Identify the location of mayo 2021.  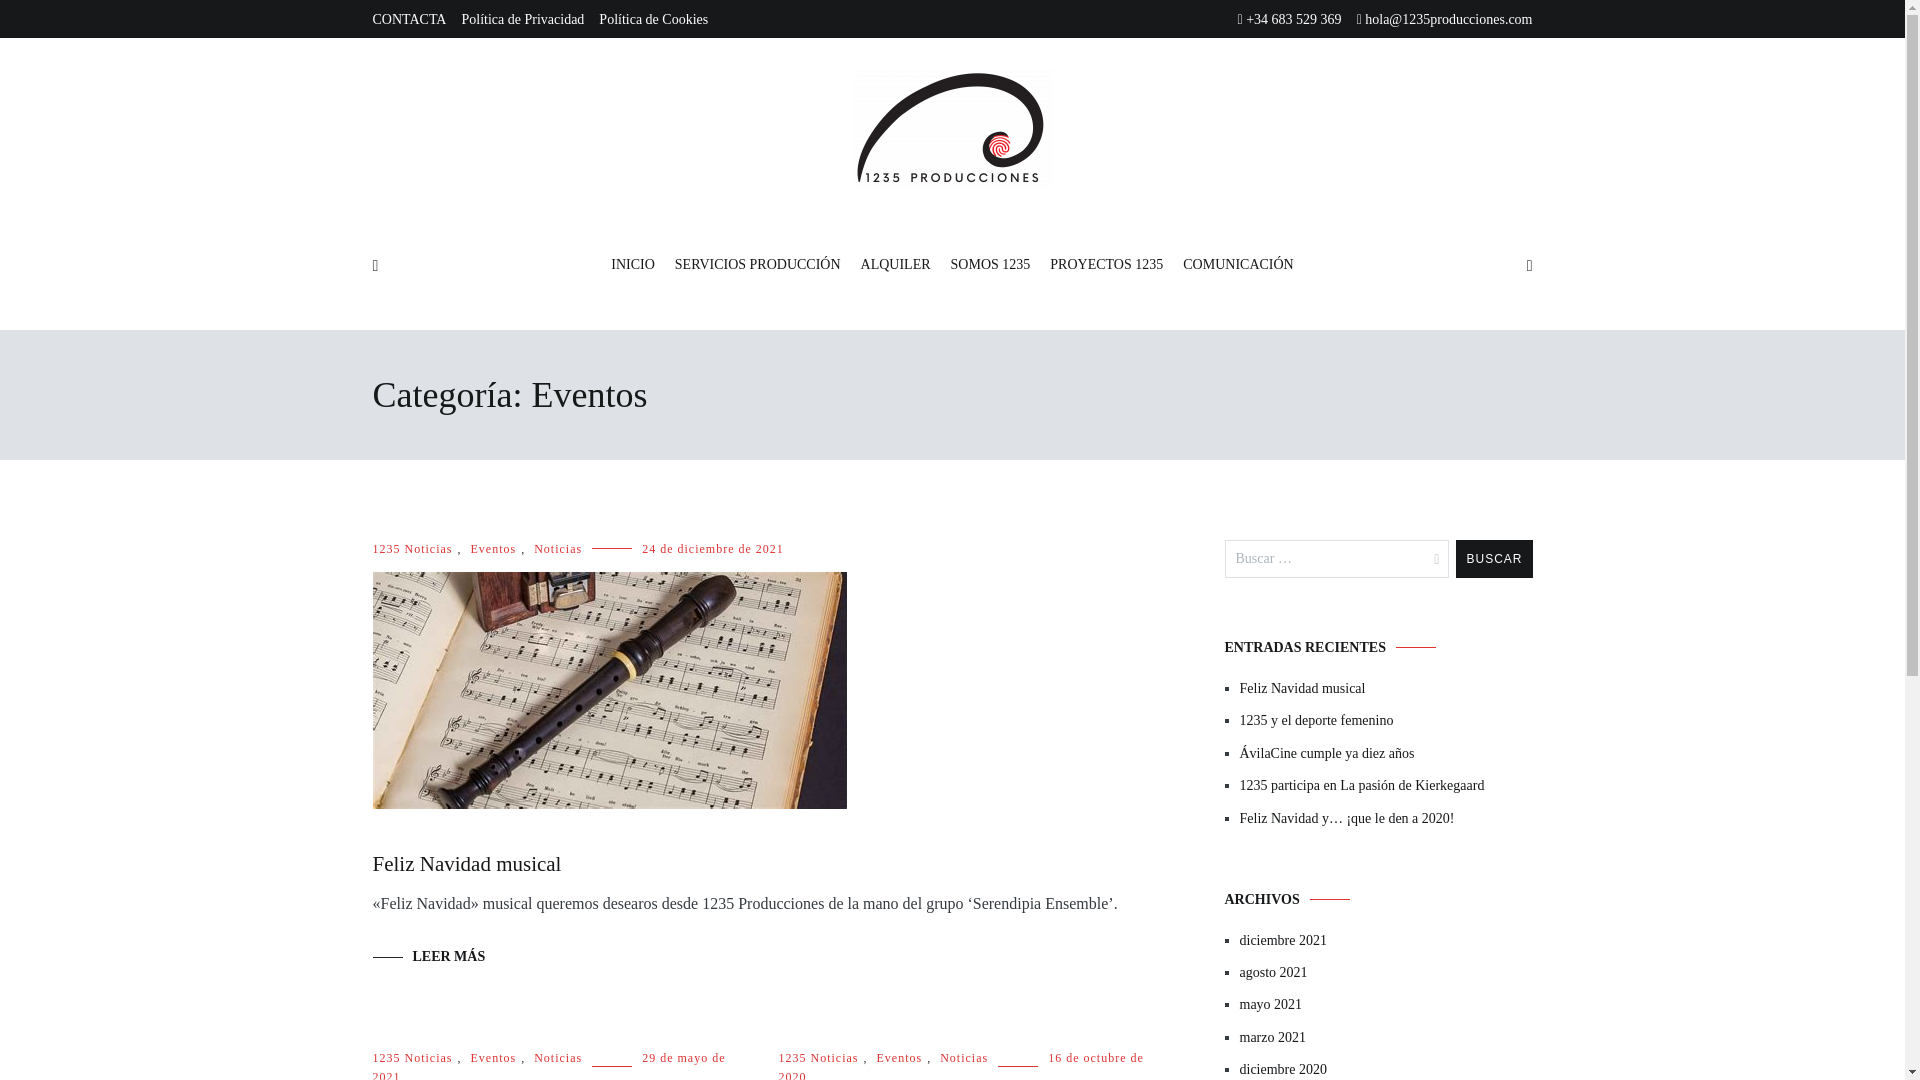
(1386, 1005).